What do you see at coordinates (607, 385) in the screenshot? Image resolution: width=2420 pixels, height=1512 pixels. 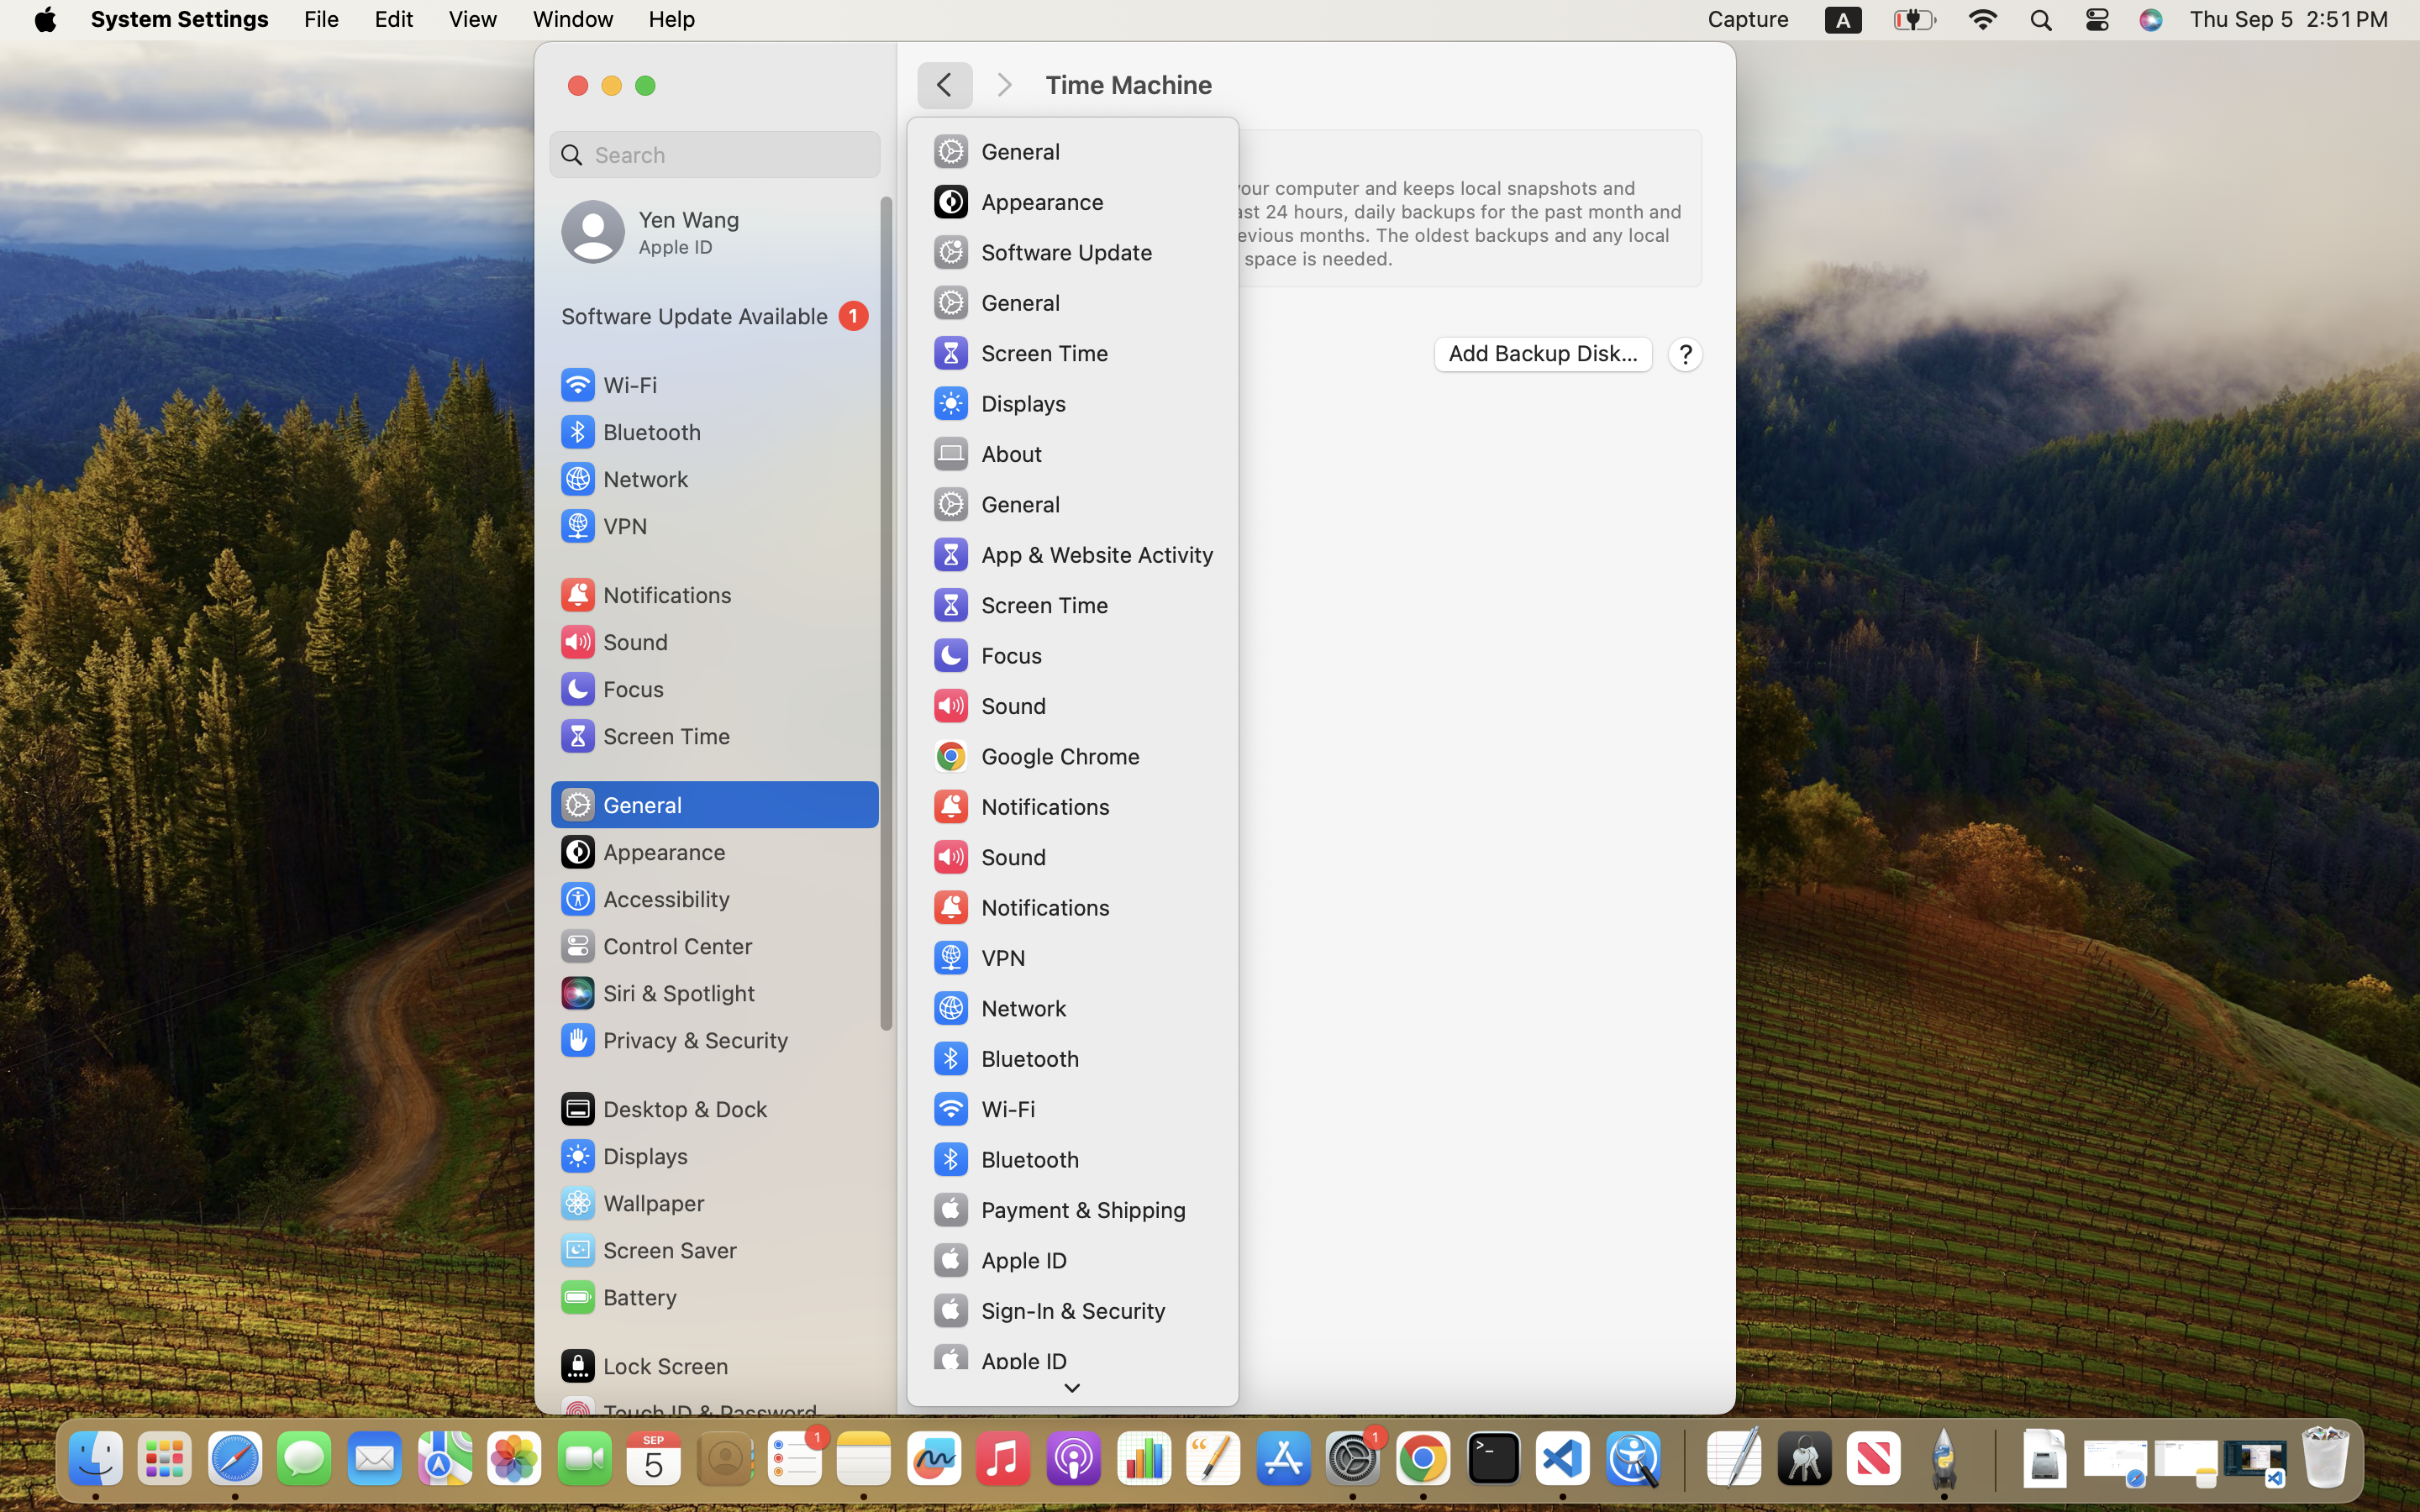 I see `Wi‑Fi` at bounding box center [607, 385].